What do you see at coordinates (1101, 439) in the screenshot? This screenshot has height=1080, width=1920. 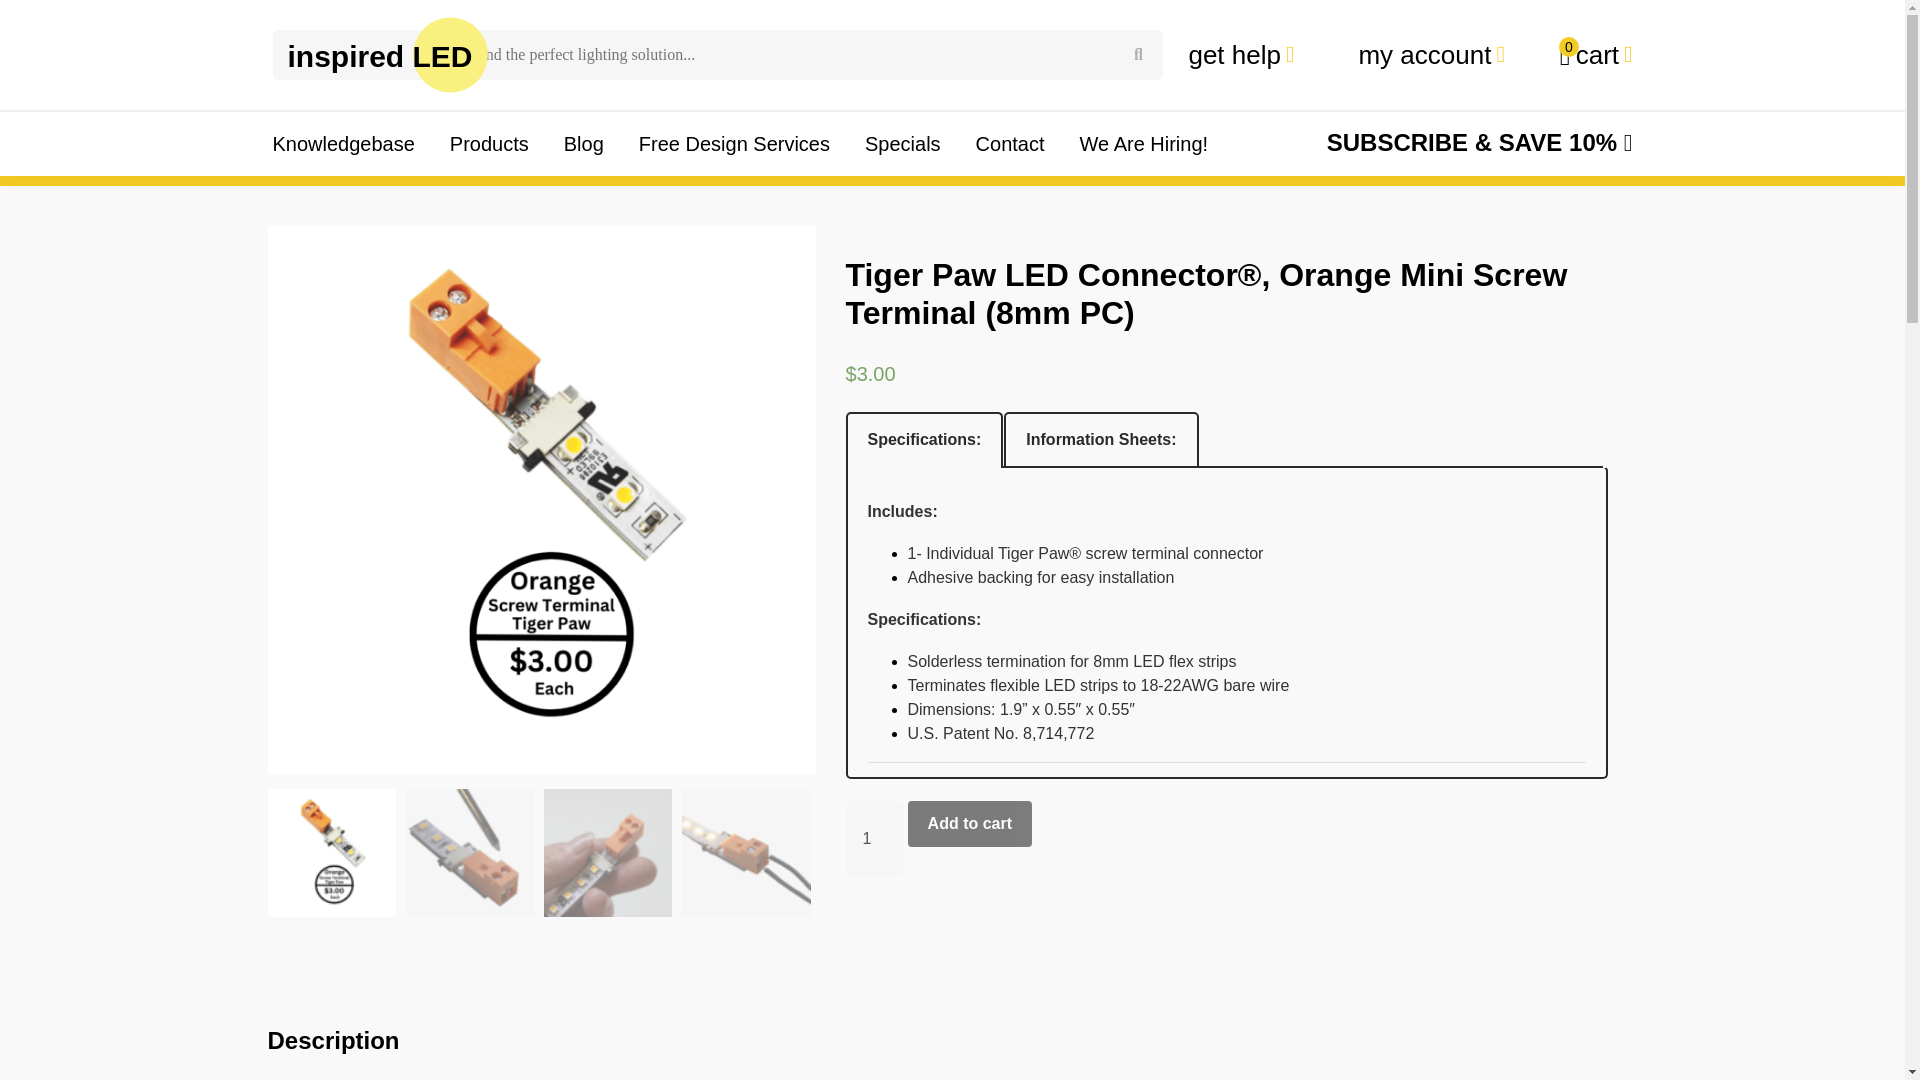 I see `Information Sheets:` at bounding box center [1101, 439].